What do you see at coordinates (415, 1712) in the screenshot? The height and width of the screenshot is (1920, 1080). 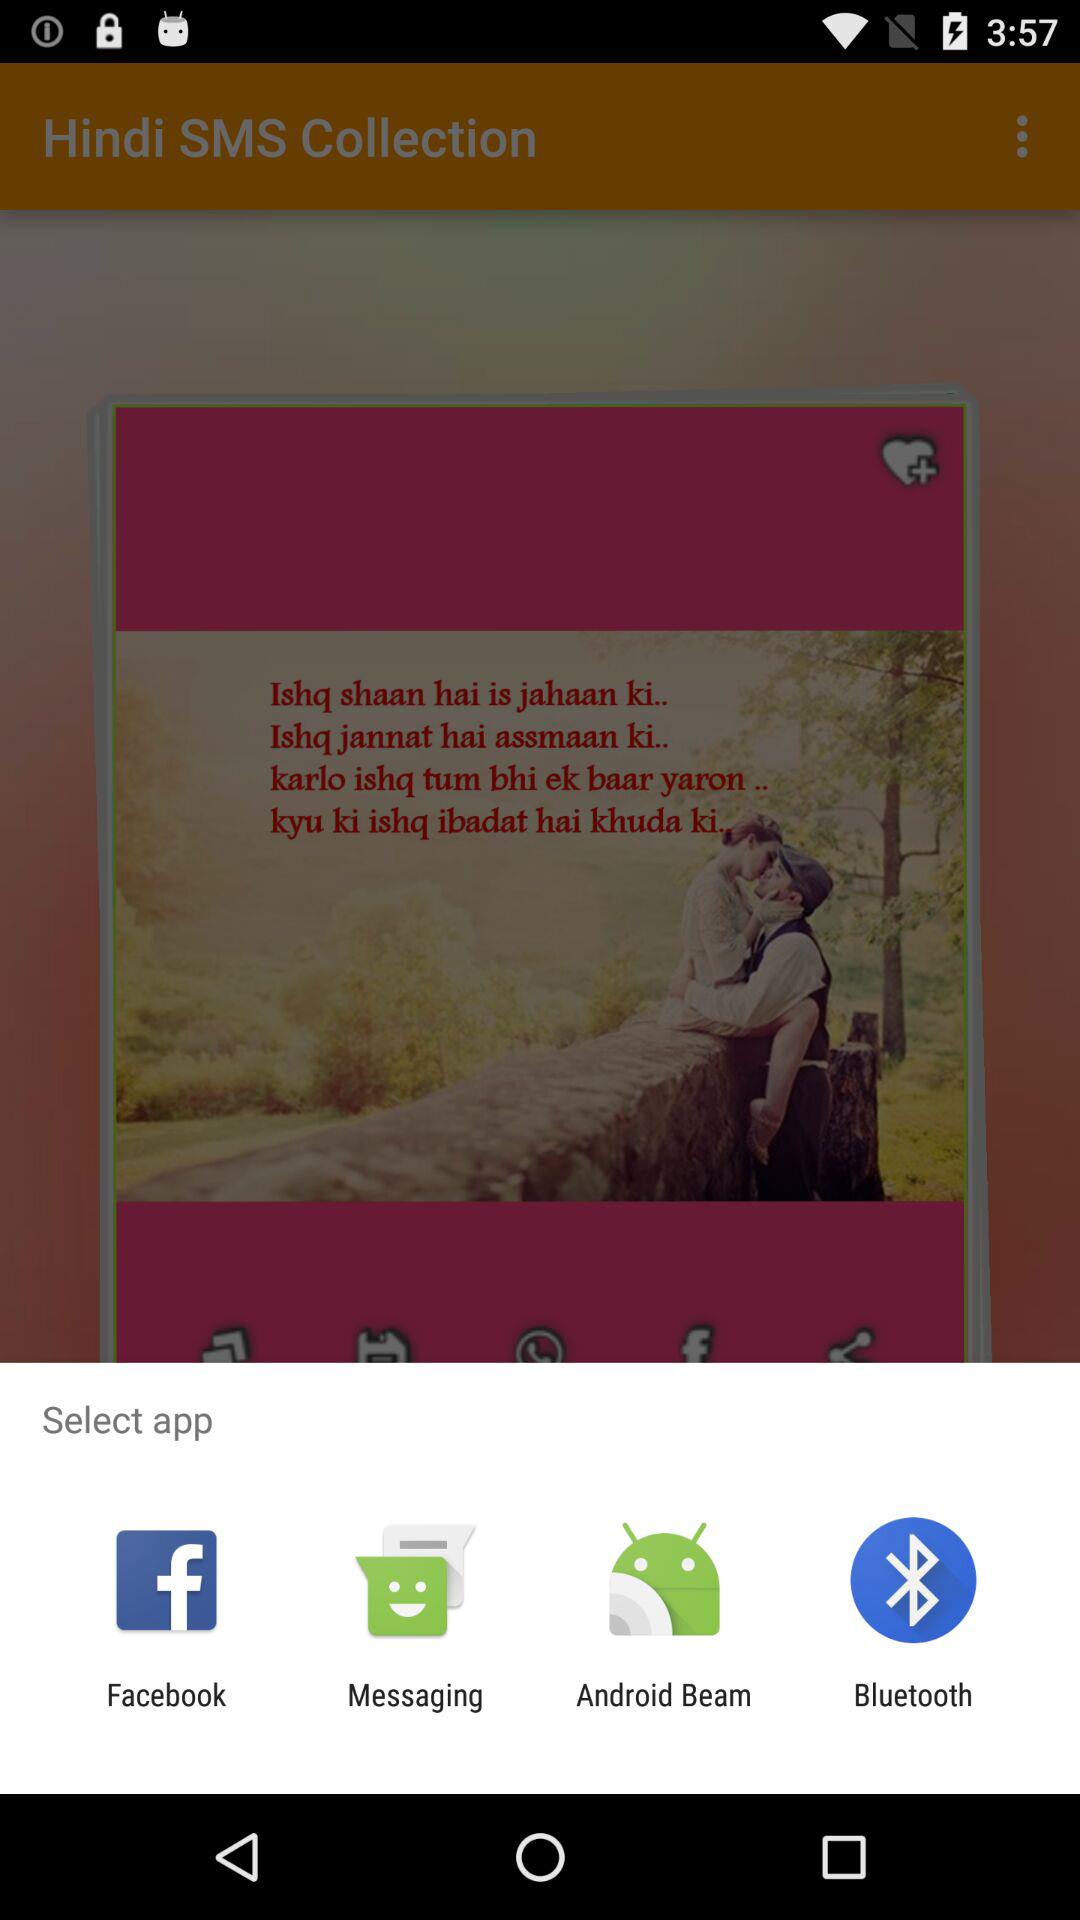 I see `launch the app to the right of the facebook app` at bounding box center [415, 1712].